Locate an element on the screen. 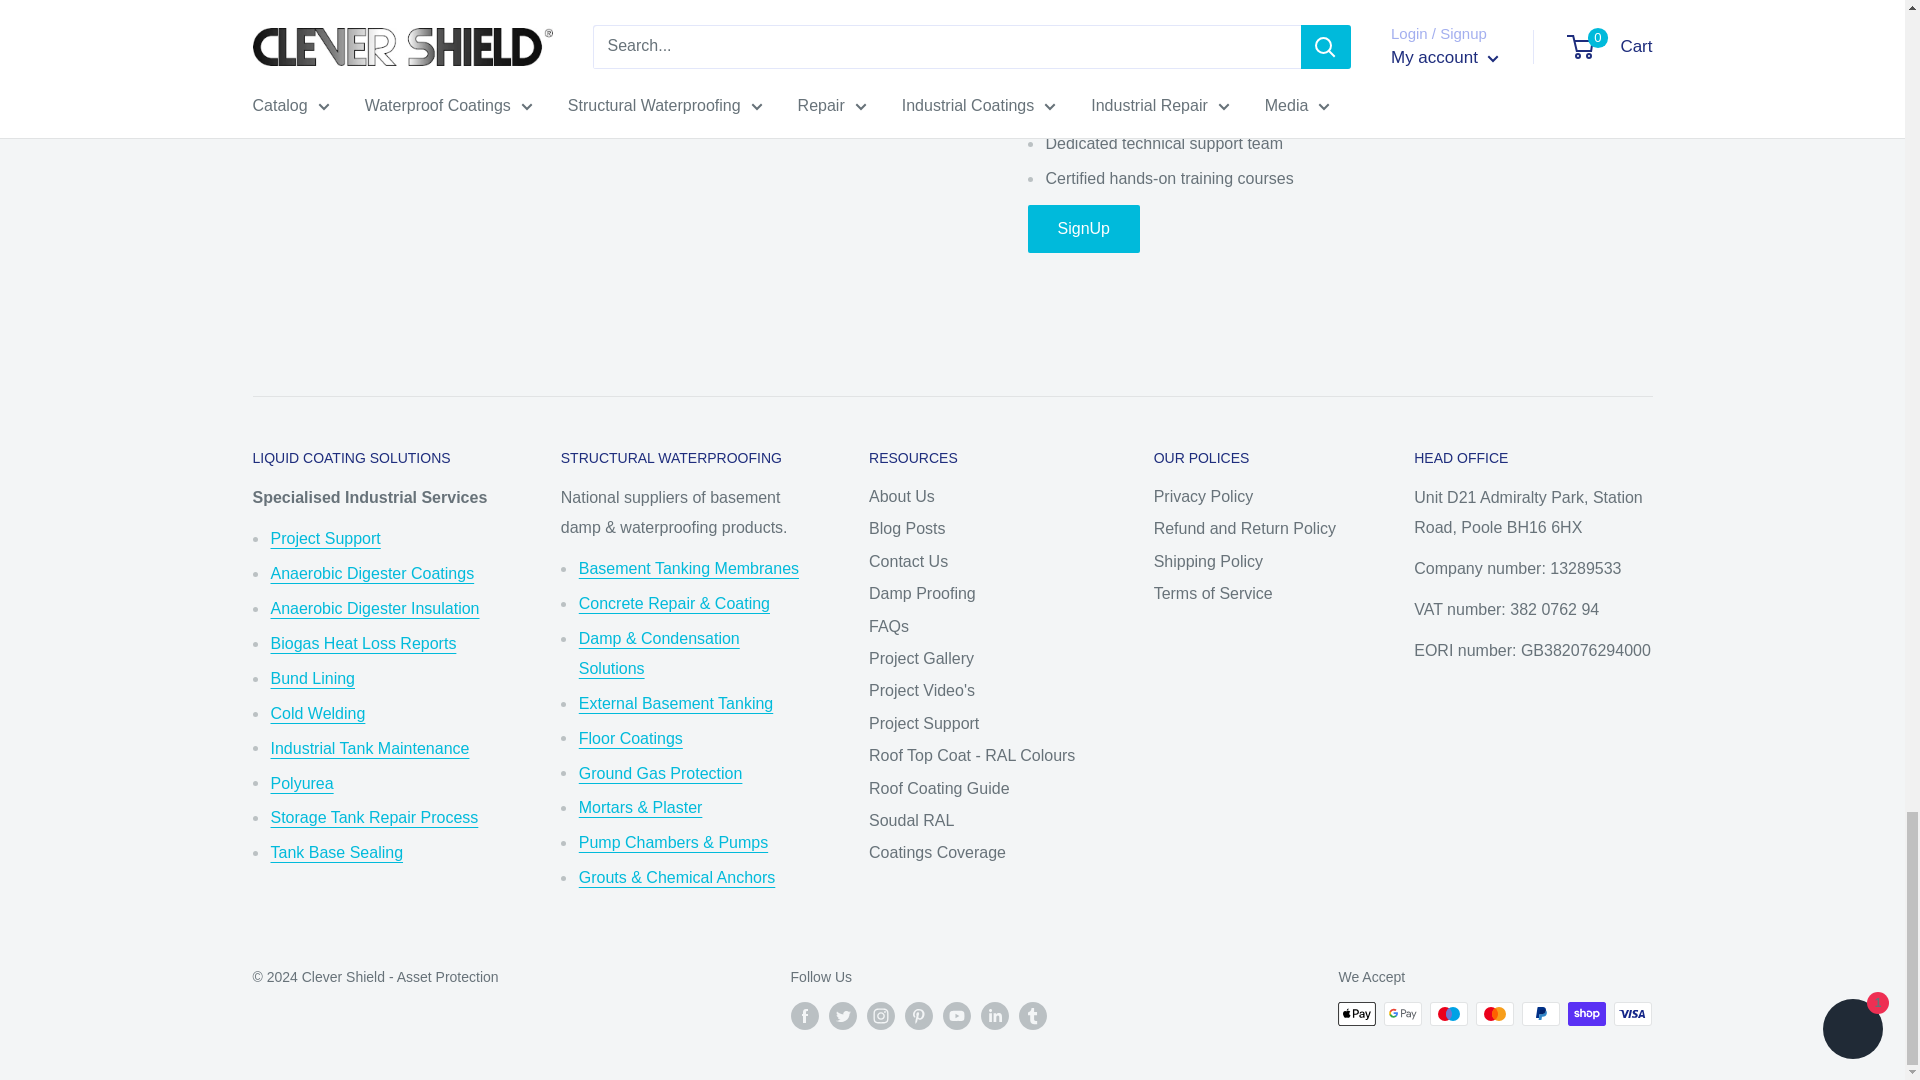 Image resolution: width=1920 pixels, height=1080 pixels. Cementitious Waterproofers and Additives is located at coordinates (674, 604).